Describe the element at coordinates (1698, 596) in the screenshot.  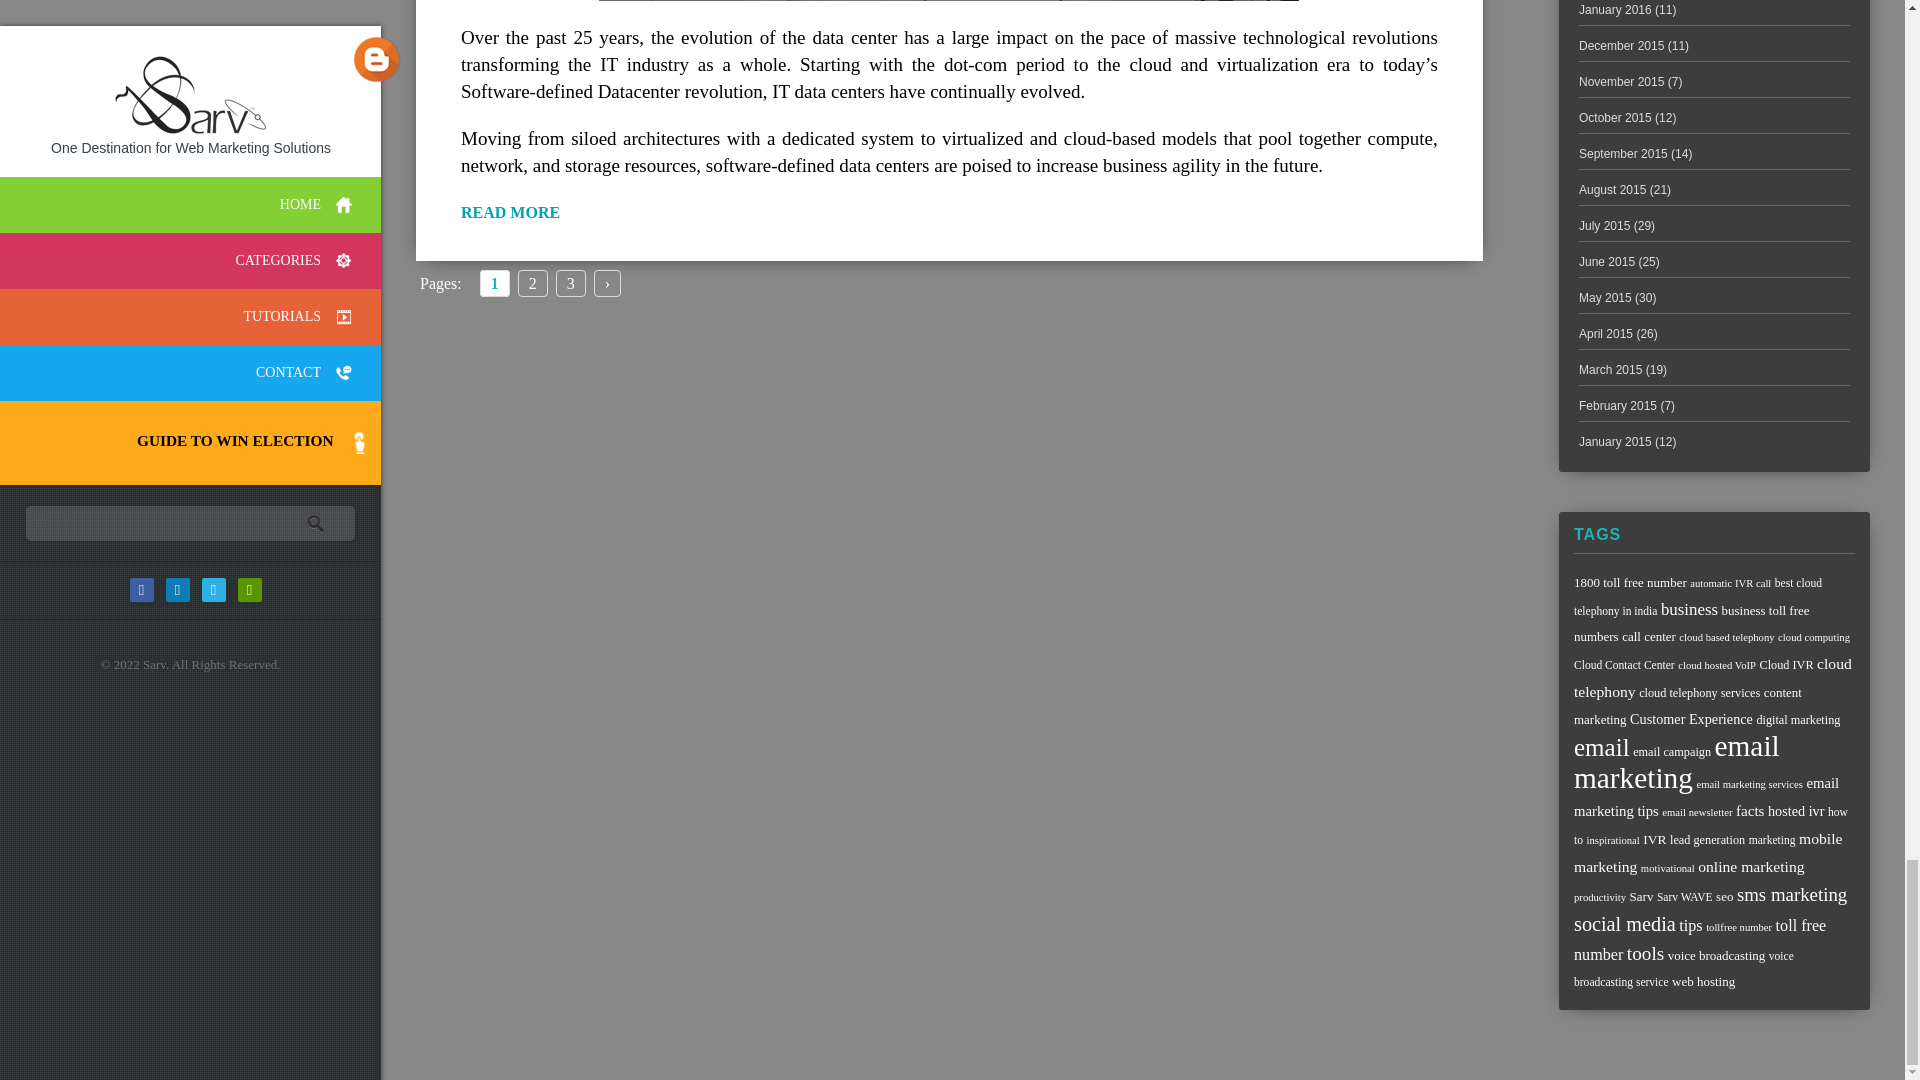
I see `9 topics` at that location.